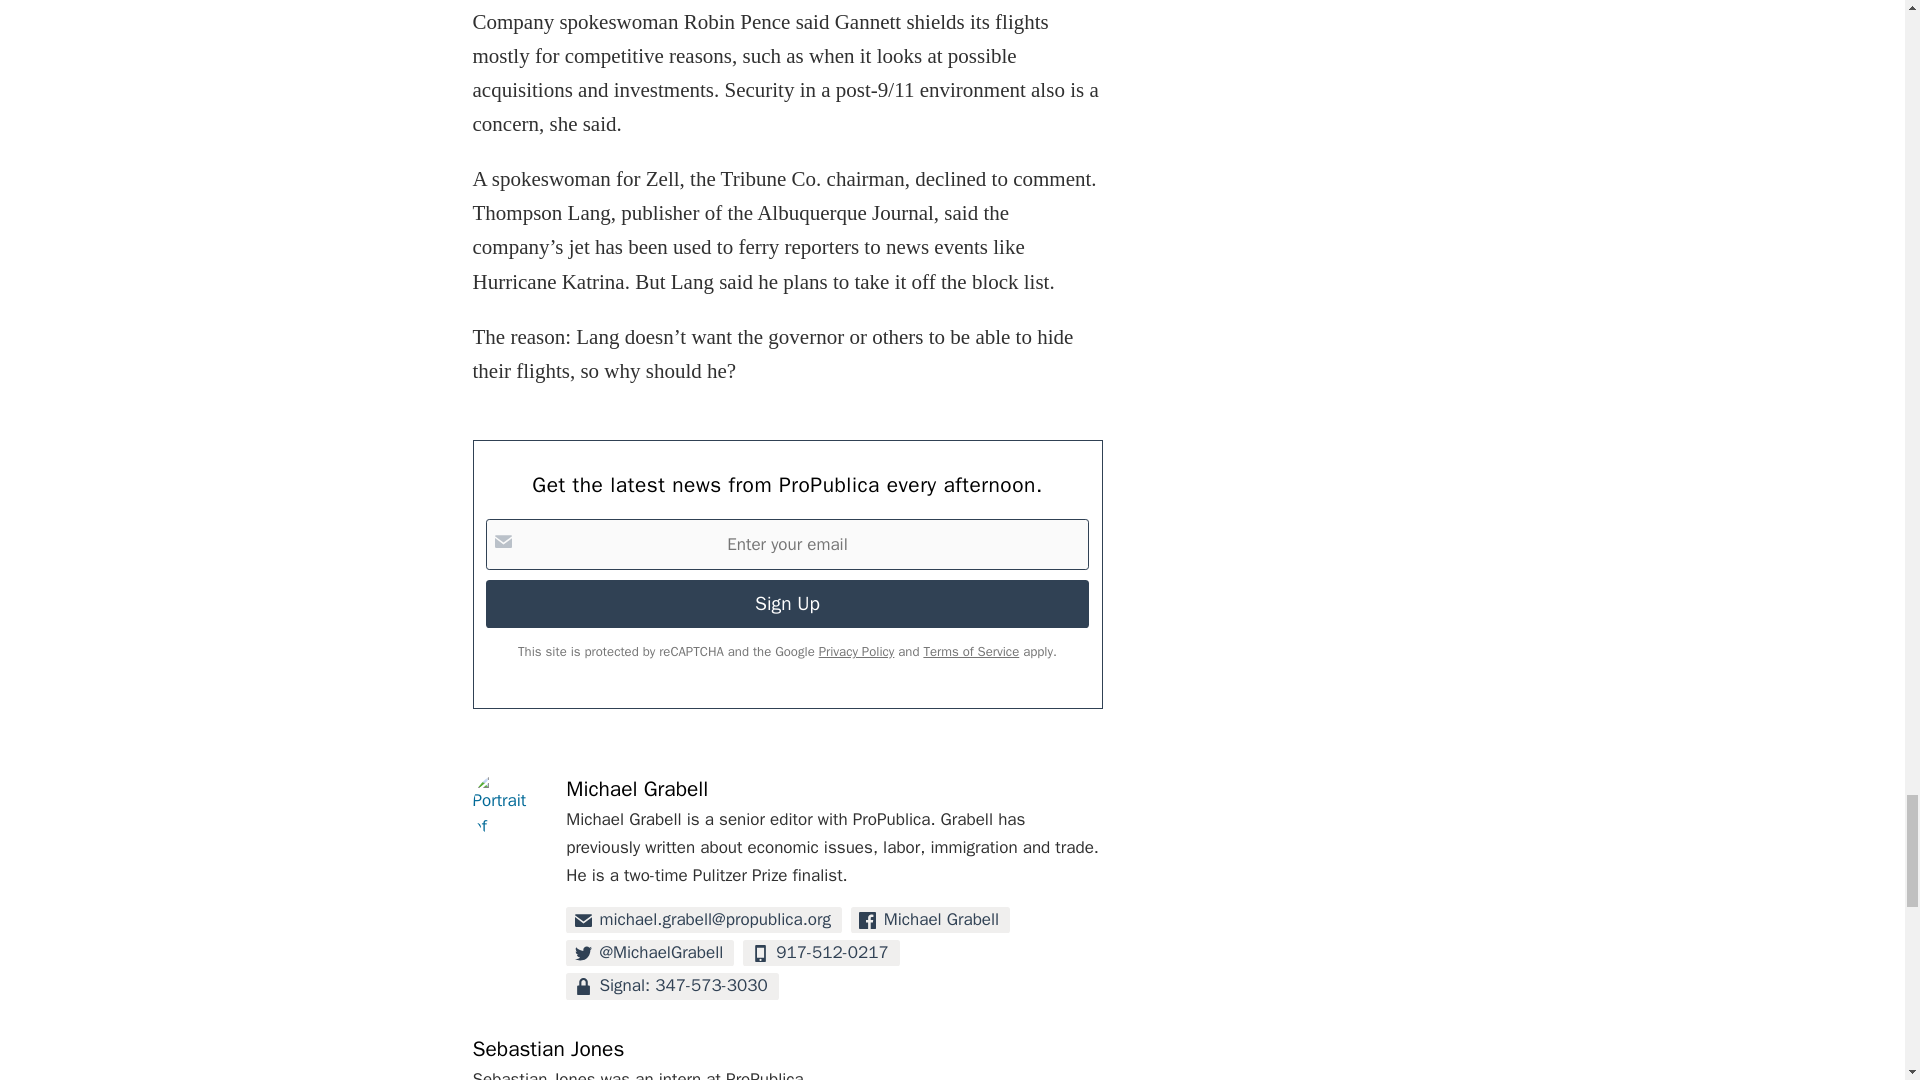  What do you see at coordinates (704, 920) in the screenshot?
I see `Email` at bounding box center [704, 920].